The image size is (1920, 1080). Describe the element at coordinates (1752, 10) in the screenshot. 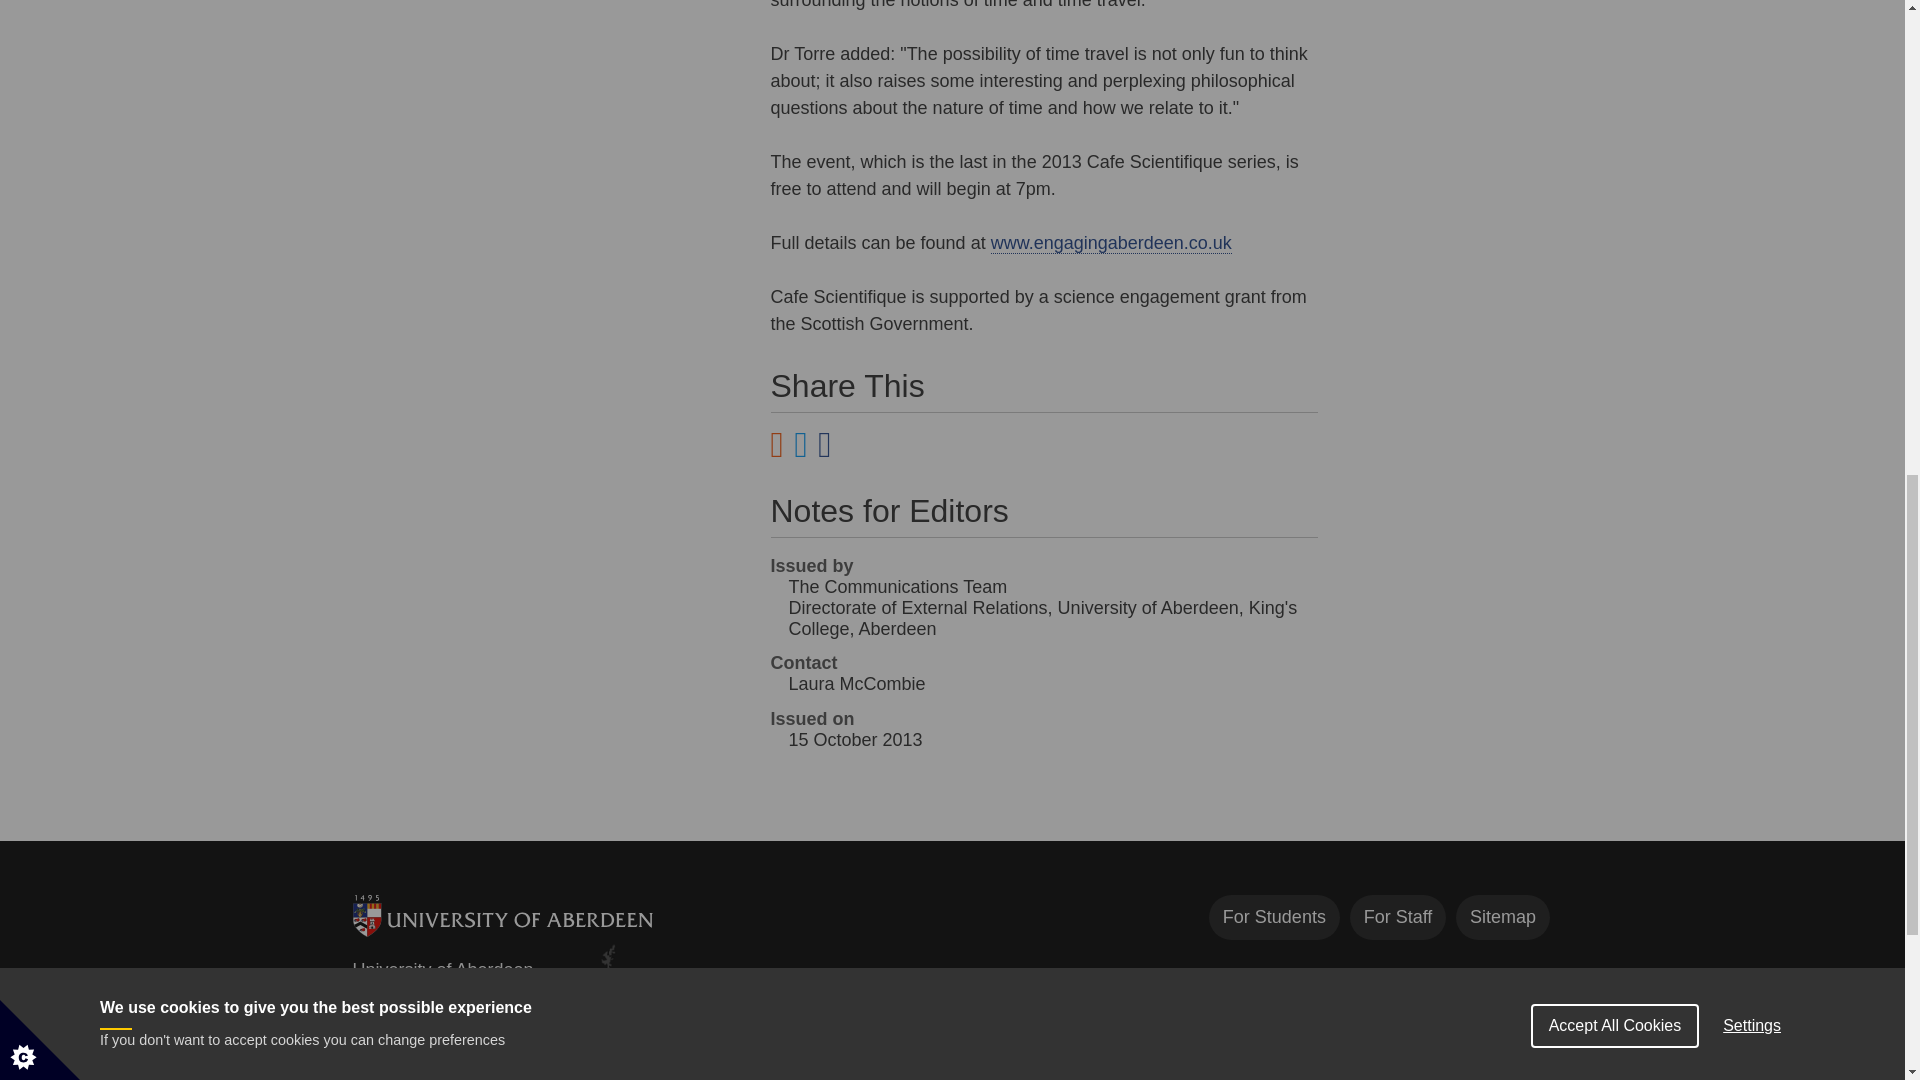

I see `Settings` at that location.